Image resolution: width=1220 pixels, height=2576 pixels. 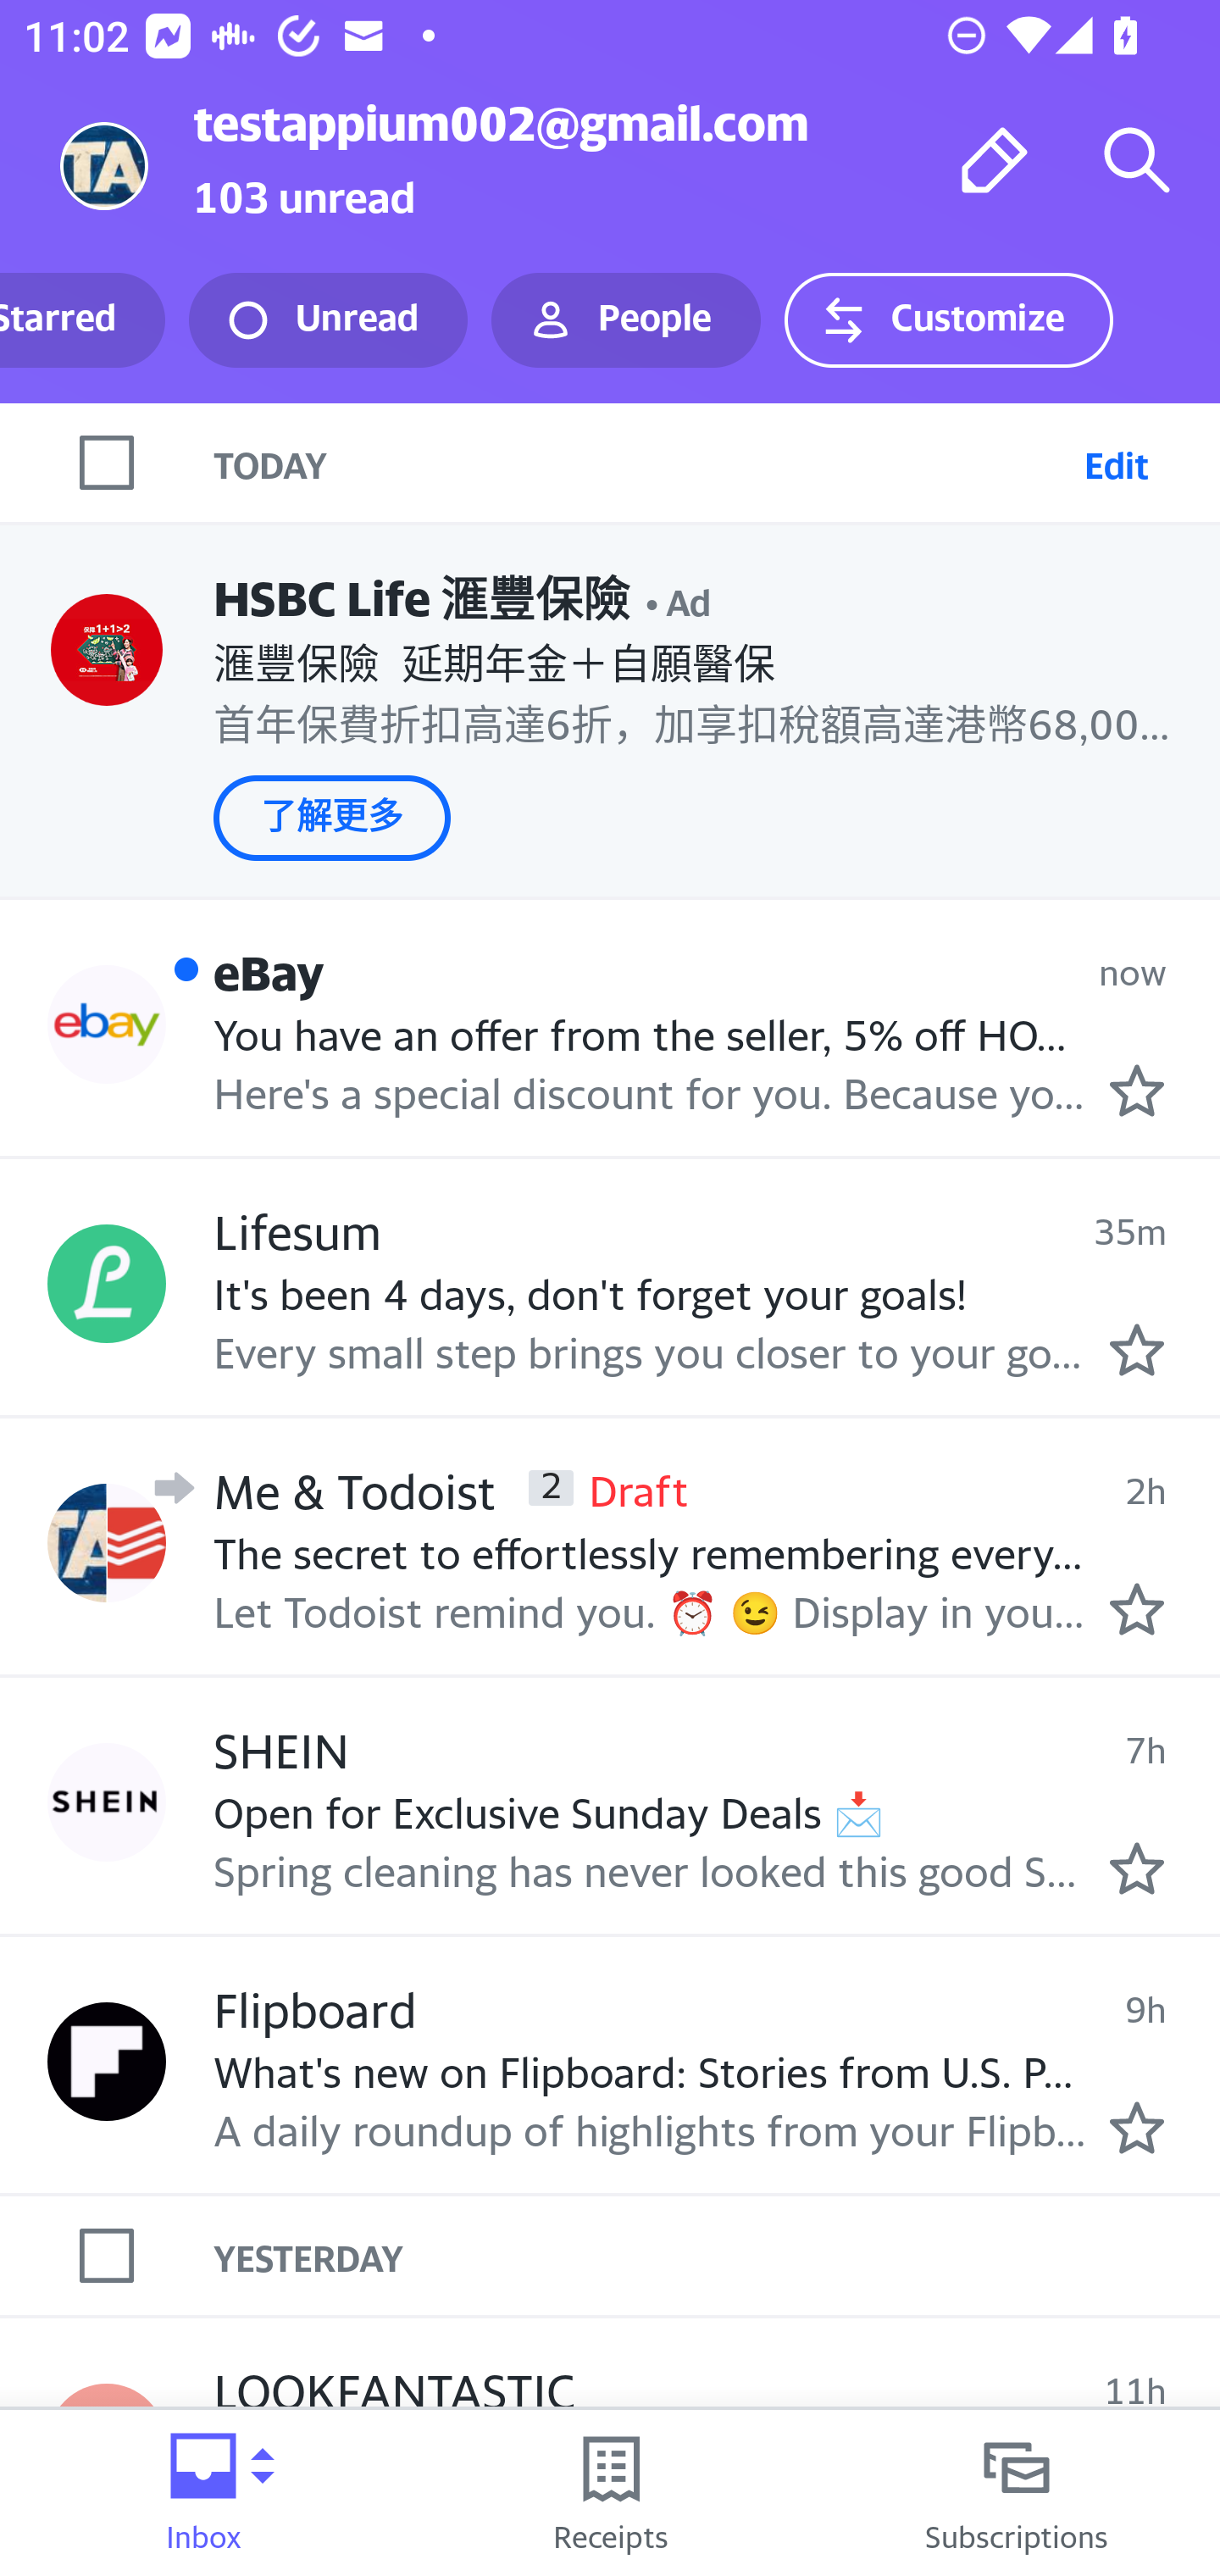 I want to click on Profile
Flipboard, so click(x=107, y=2061).